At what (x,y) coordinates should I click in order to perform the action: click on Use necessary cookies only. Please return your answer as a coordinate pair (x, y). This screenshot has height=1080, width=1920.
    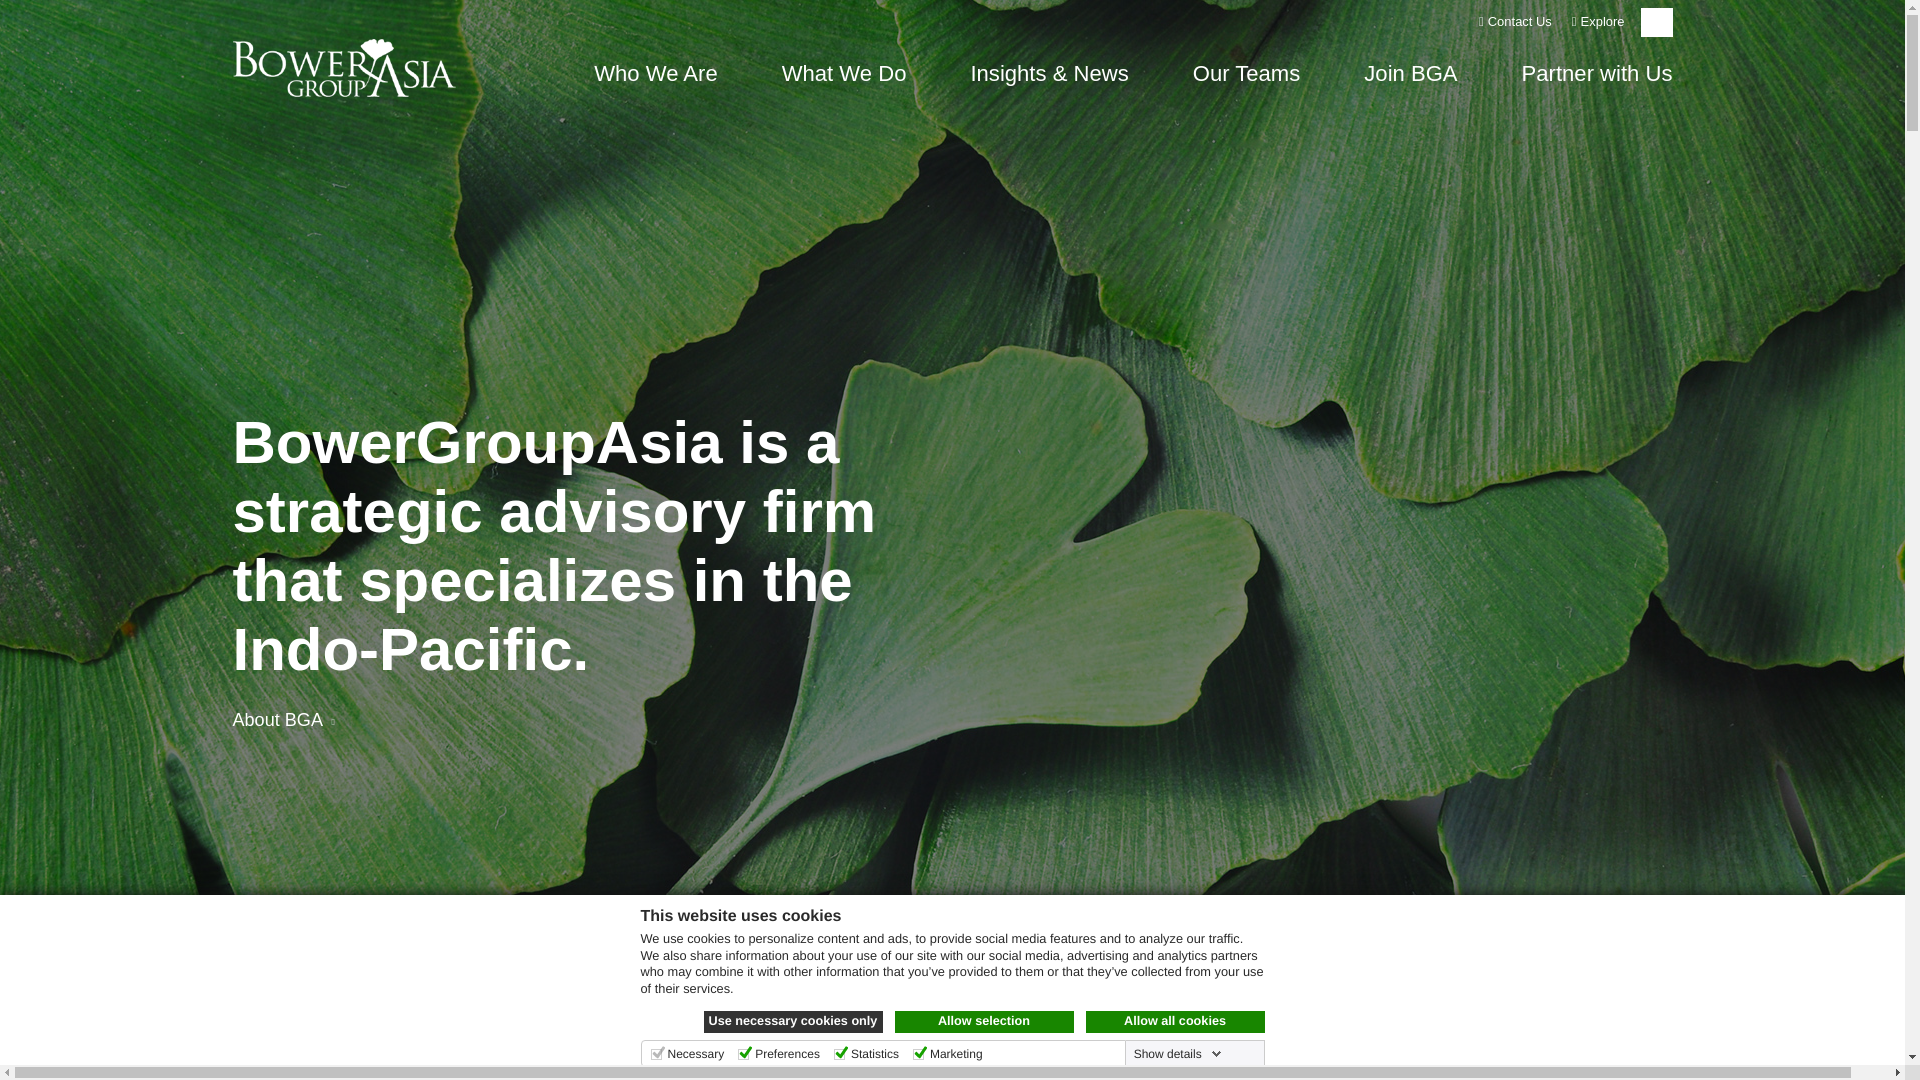
    Looking at the image, I should click on (794, 1021).